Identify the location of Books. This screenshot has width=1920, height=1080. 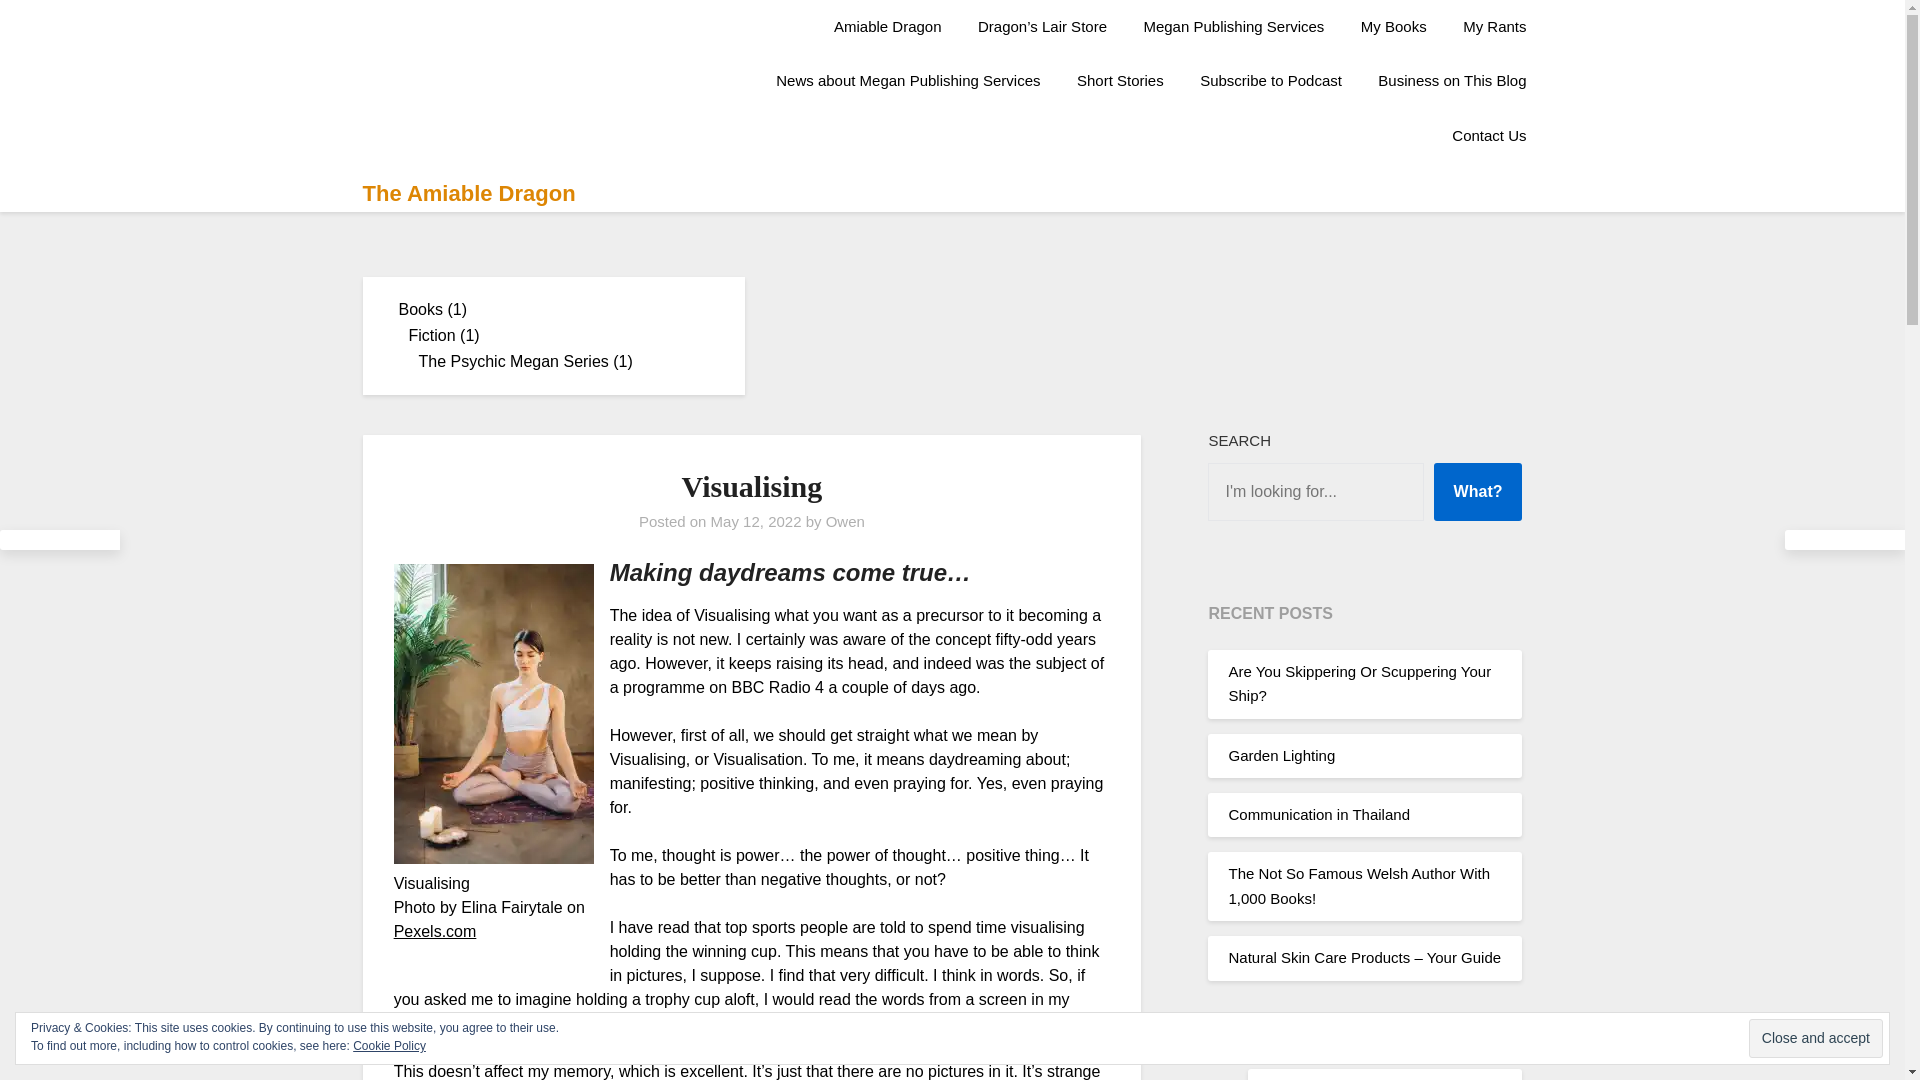
(419, 309).